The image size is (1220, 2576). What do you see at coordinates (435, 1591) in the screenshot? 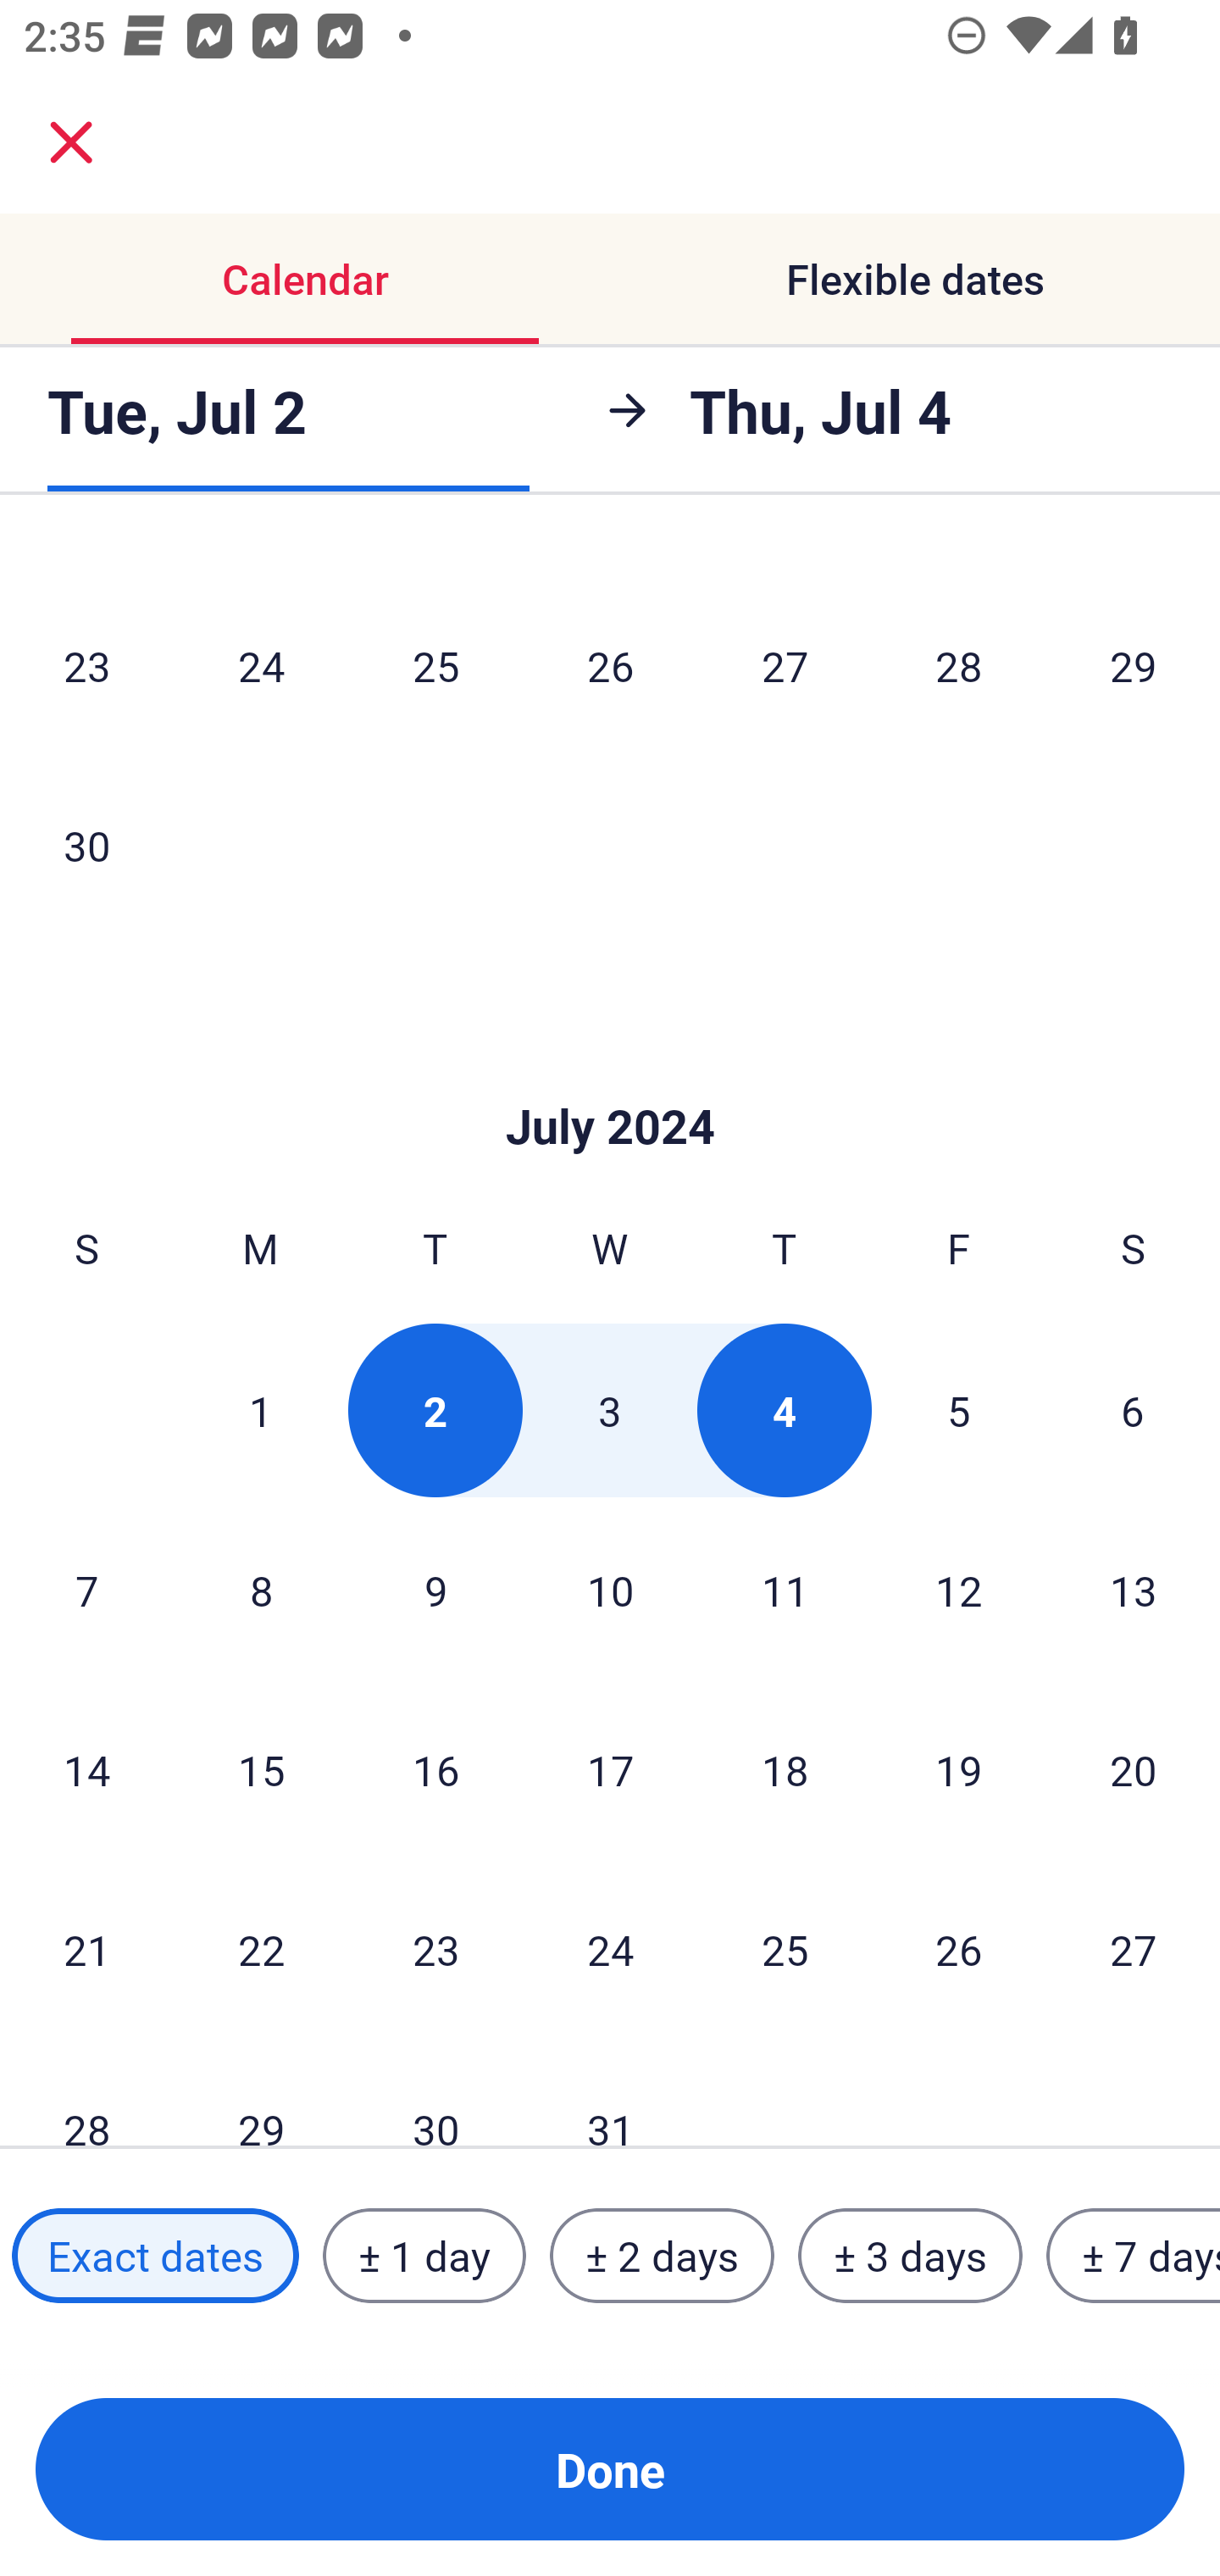
I see `9 Tuesday, July 9, 2024` at bounding box center [435, 1591].